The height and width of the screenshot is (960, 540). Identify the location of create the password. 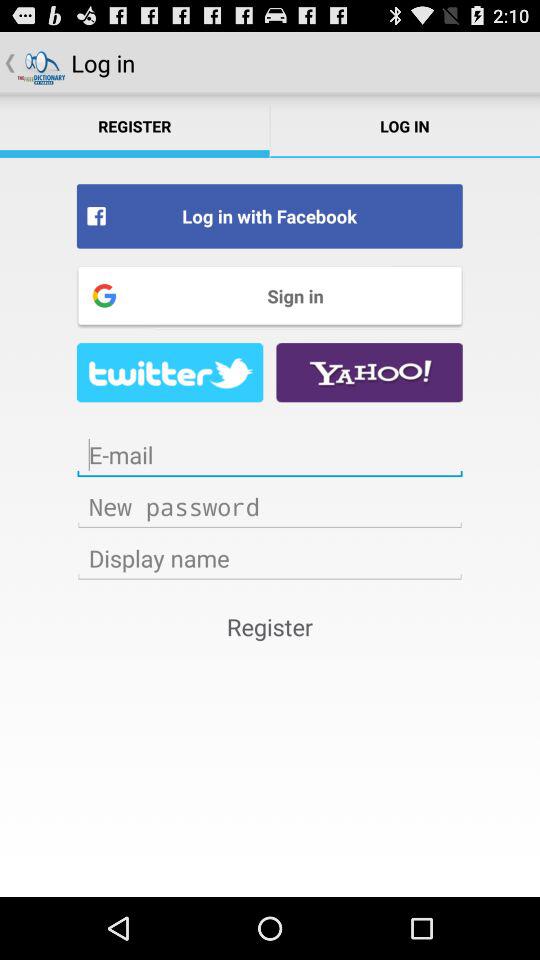
(270, 506).